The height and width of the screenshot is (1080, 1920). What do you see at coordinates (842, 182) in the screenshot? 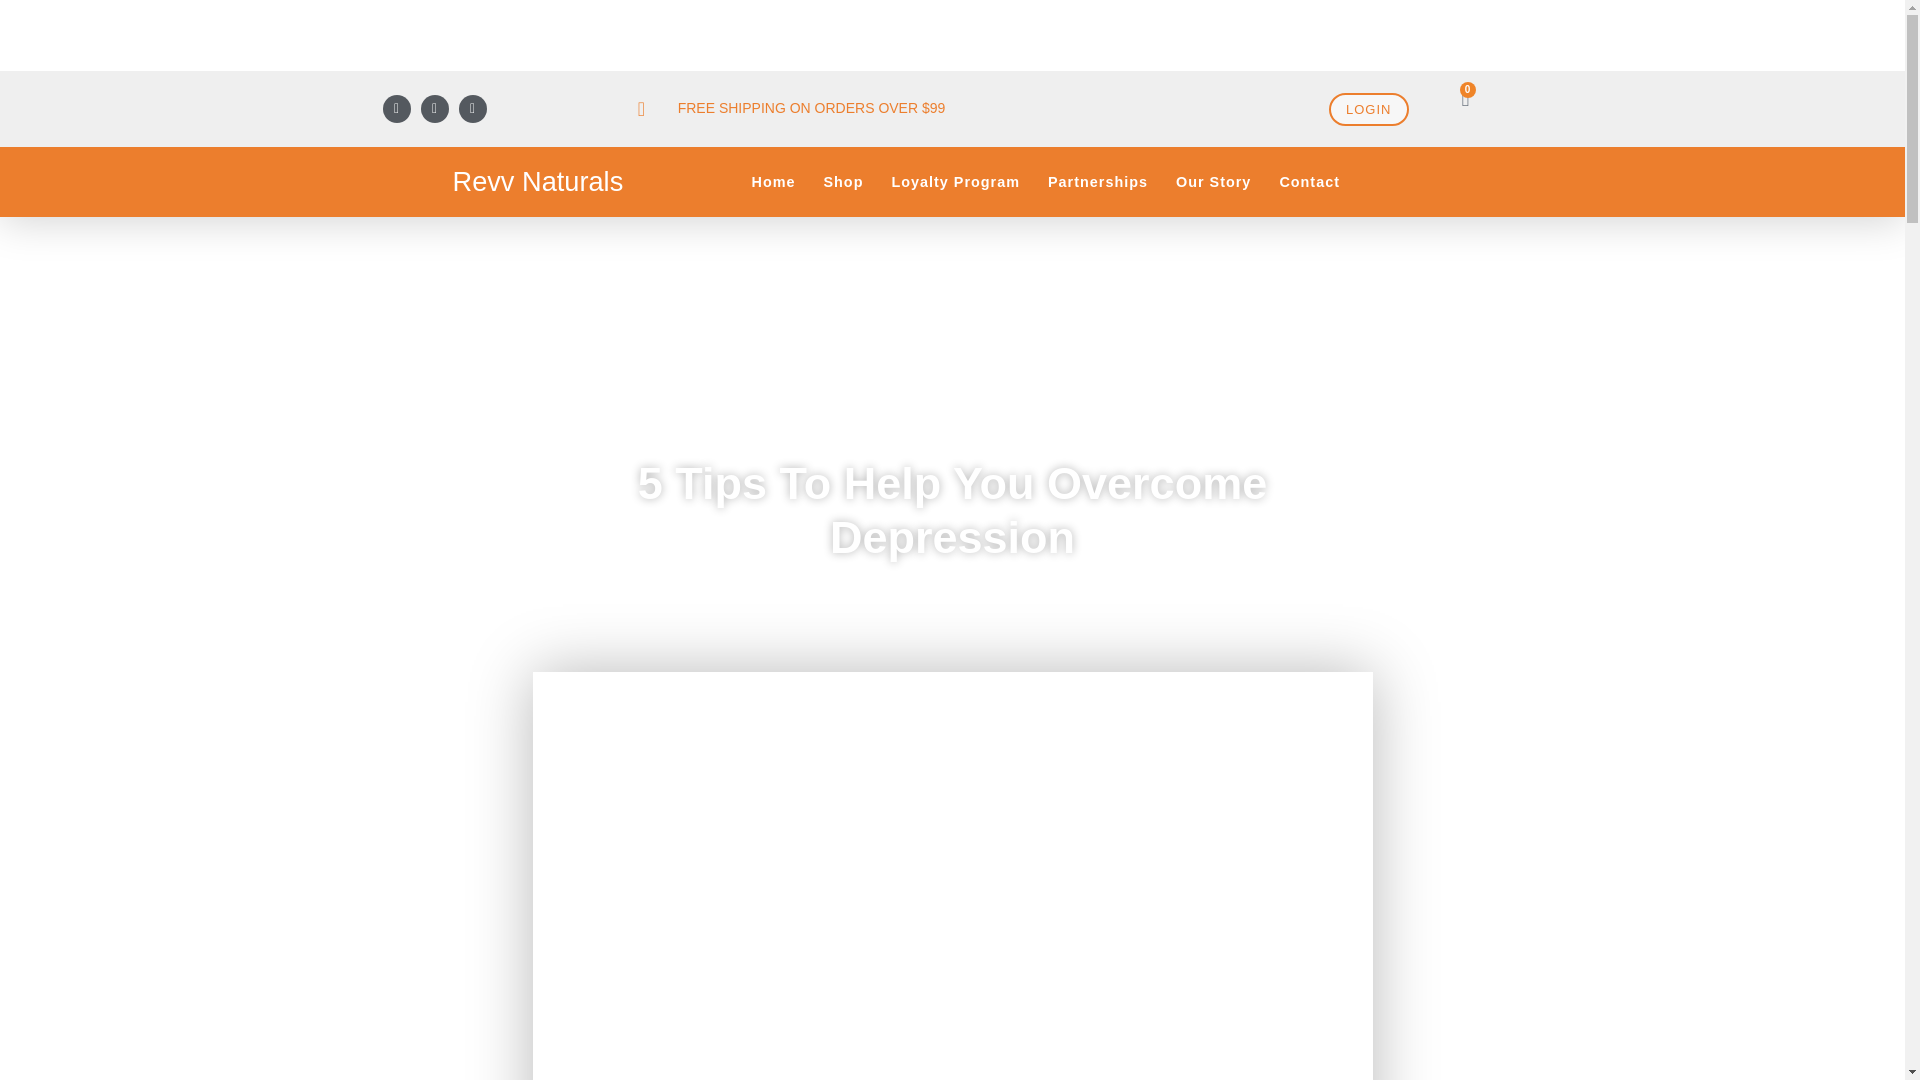
I see `Shop` at bounding box center [842, 182].